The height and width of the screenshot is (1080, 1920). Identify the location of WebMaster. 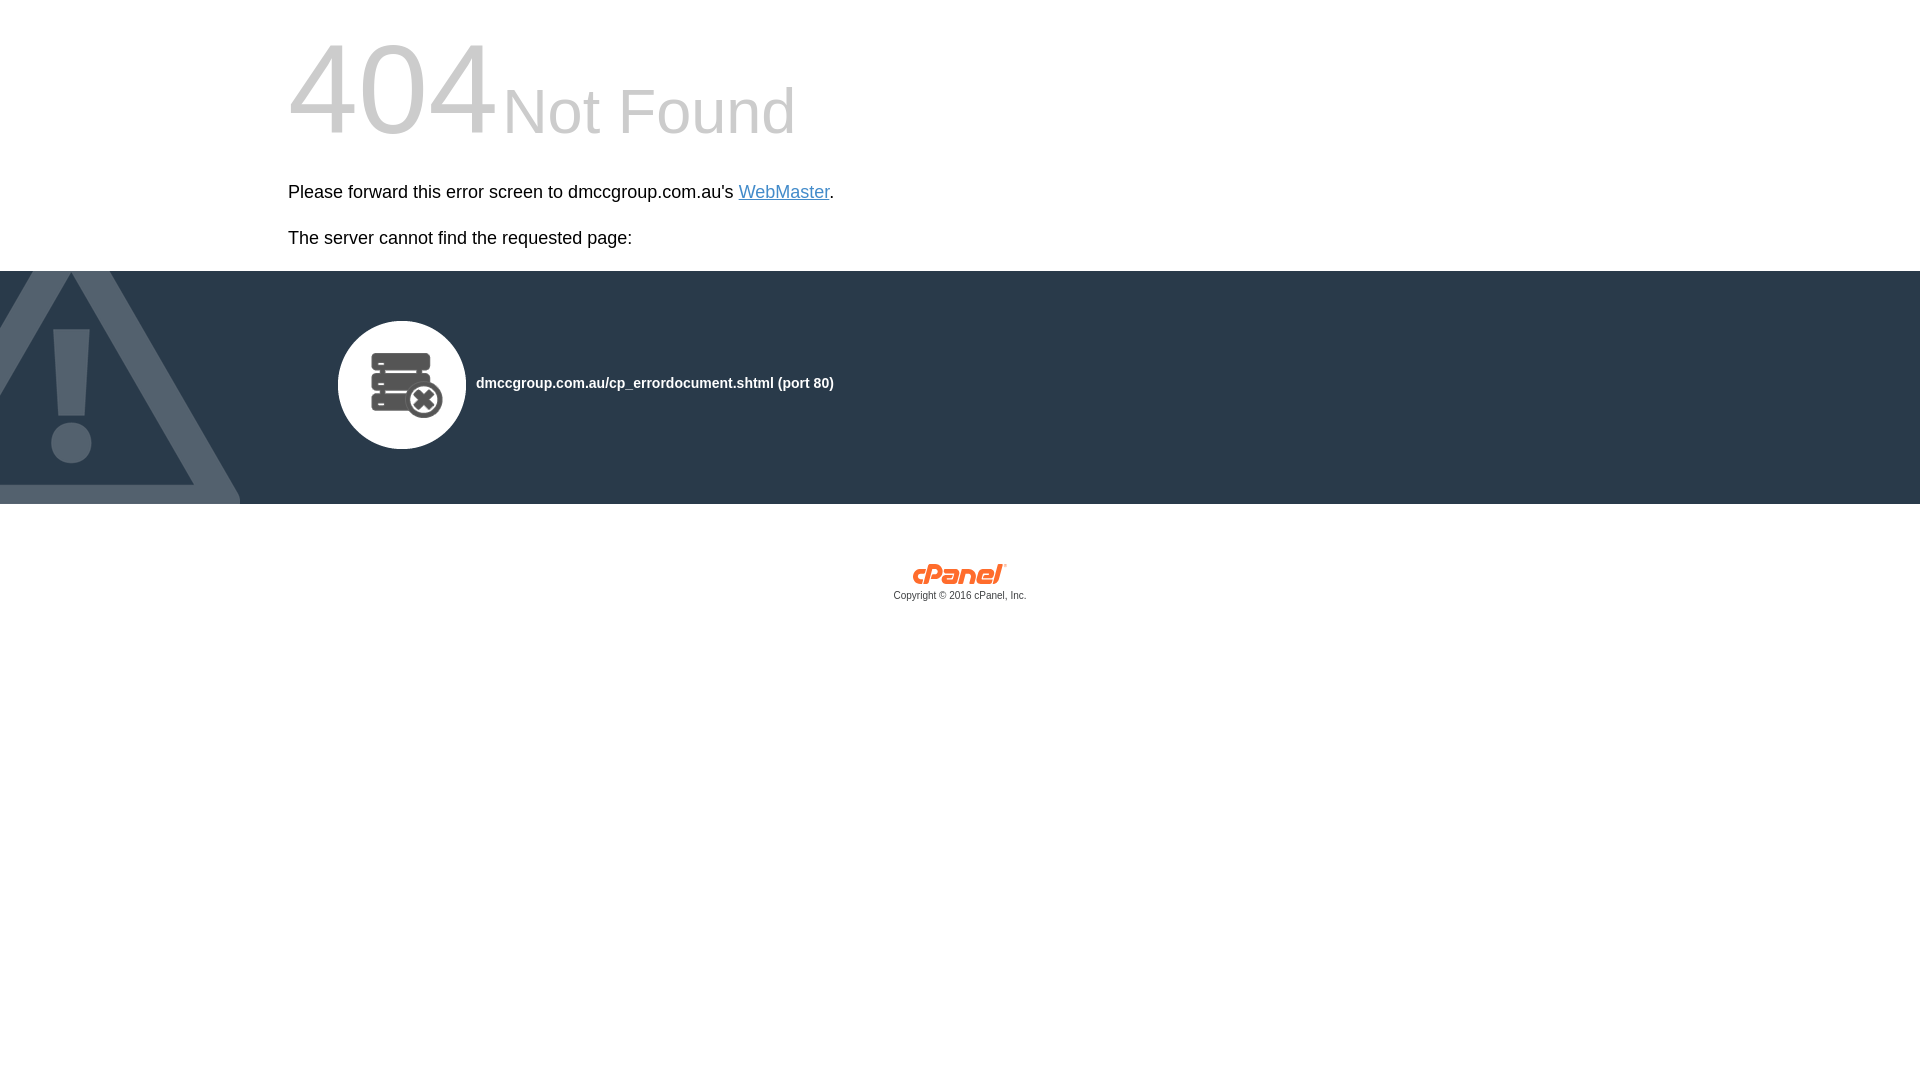
(784, 192).